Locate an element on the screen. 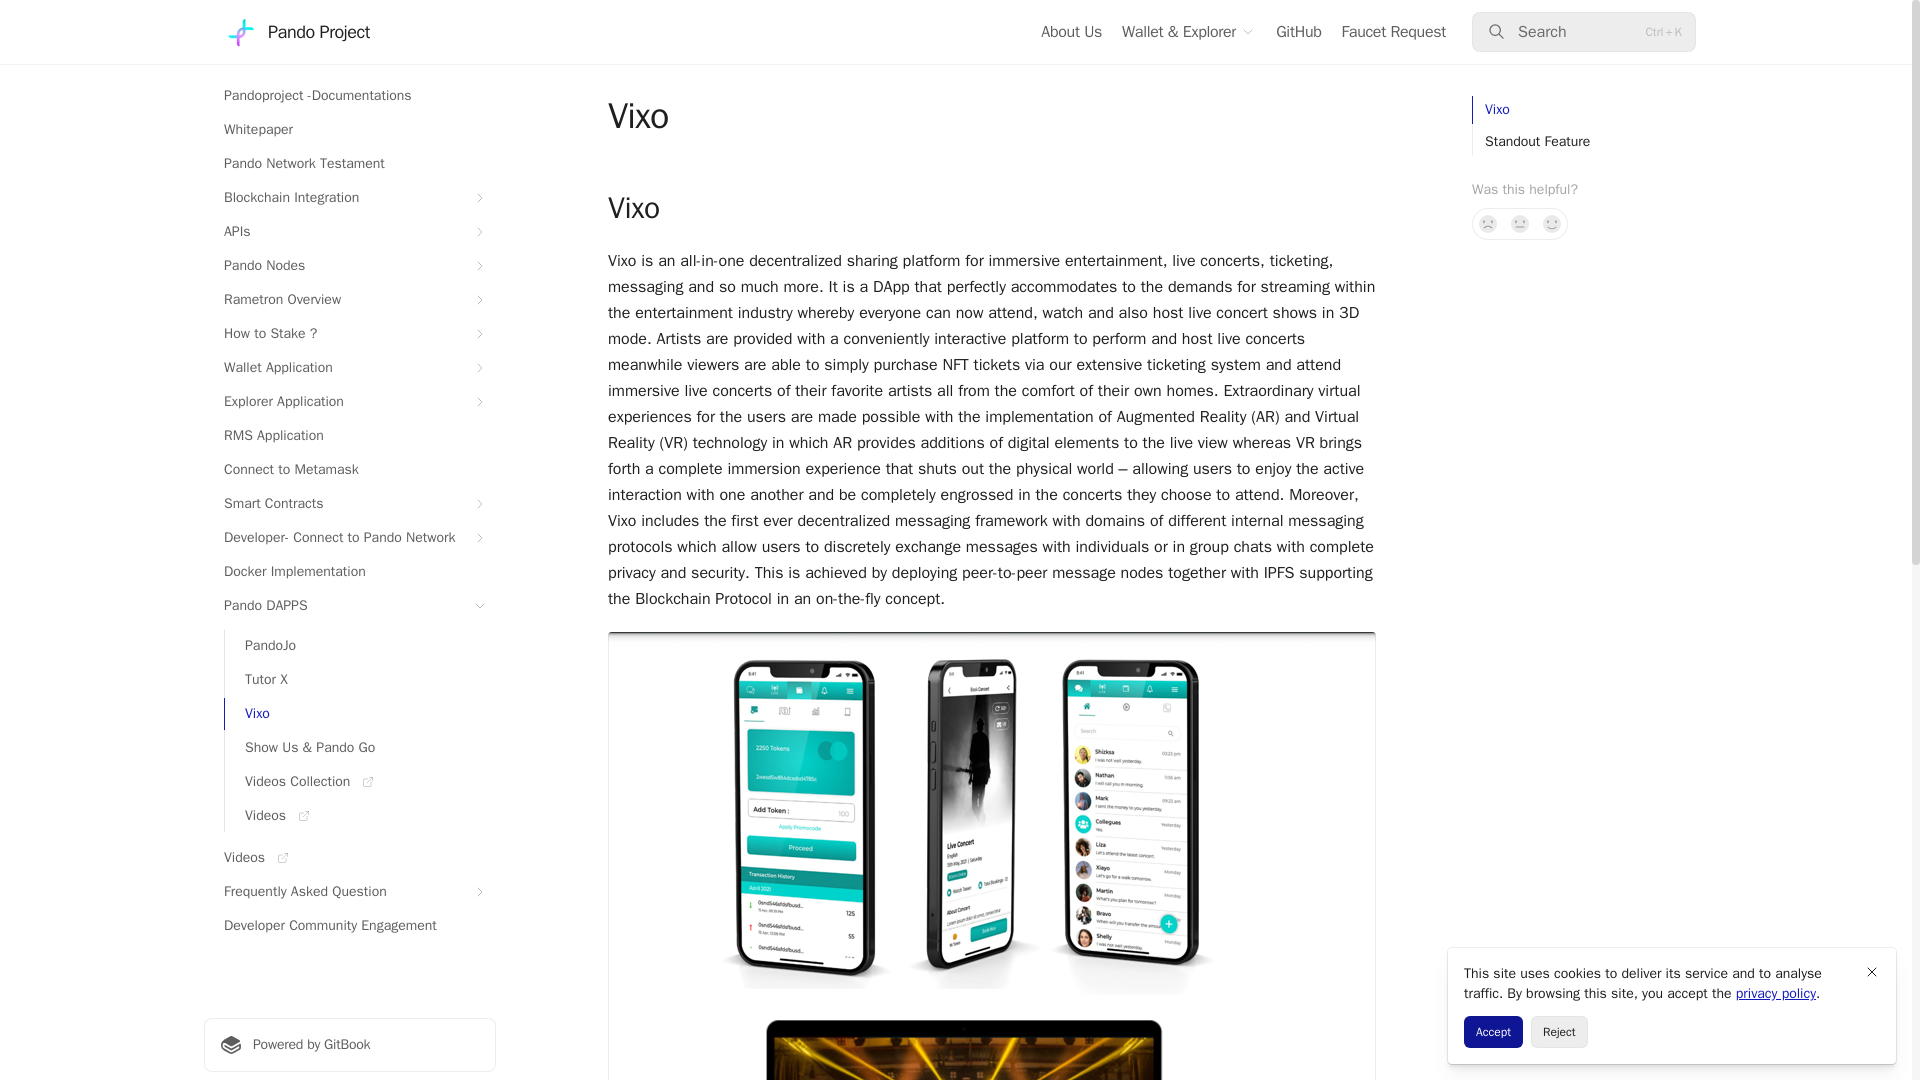 This screenshot has width=1920, height=1080. No is located at coordinates (1488, 224).